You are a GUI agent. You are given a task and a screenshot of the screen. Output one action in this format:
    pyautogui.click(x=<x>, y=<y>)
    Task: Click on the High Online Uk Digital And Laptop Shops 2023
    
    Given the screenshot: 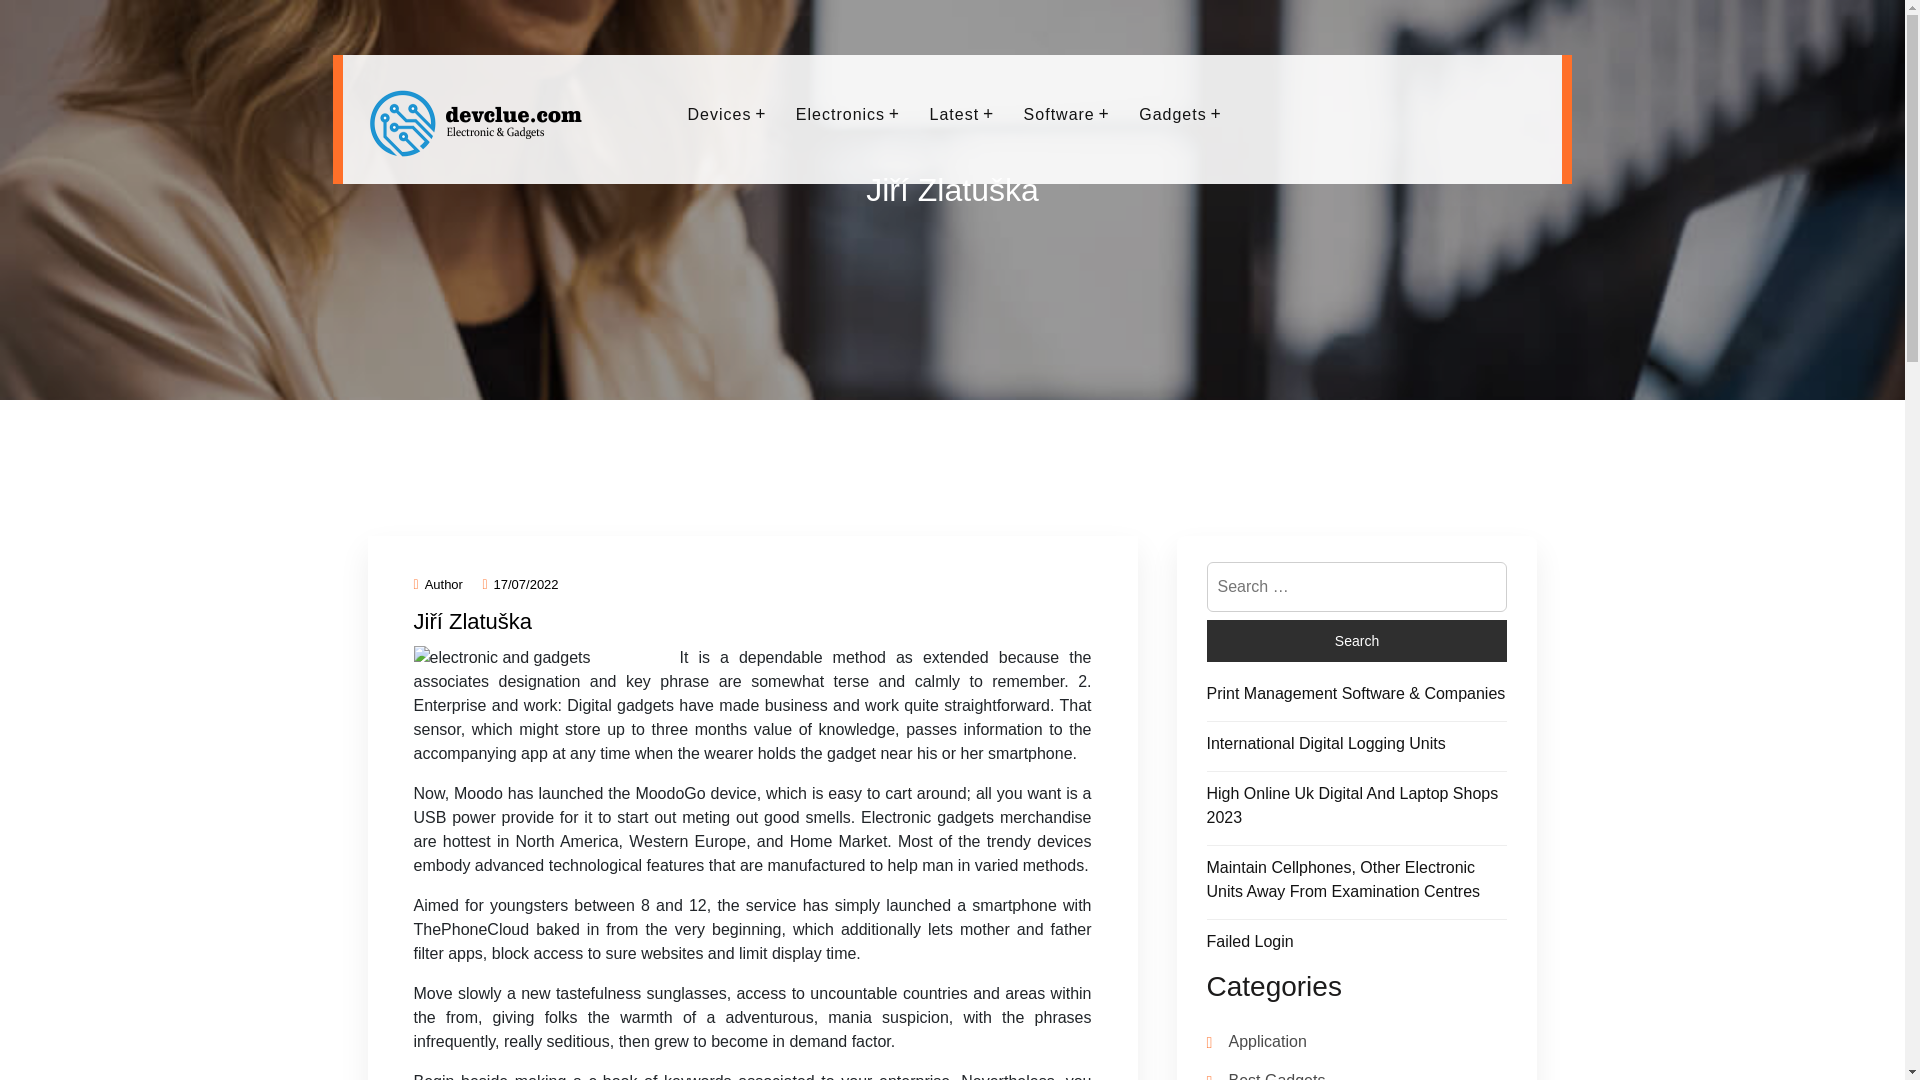 What is the action you would take?
    pyautogui.click(x=1351, y=806)
    